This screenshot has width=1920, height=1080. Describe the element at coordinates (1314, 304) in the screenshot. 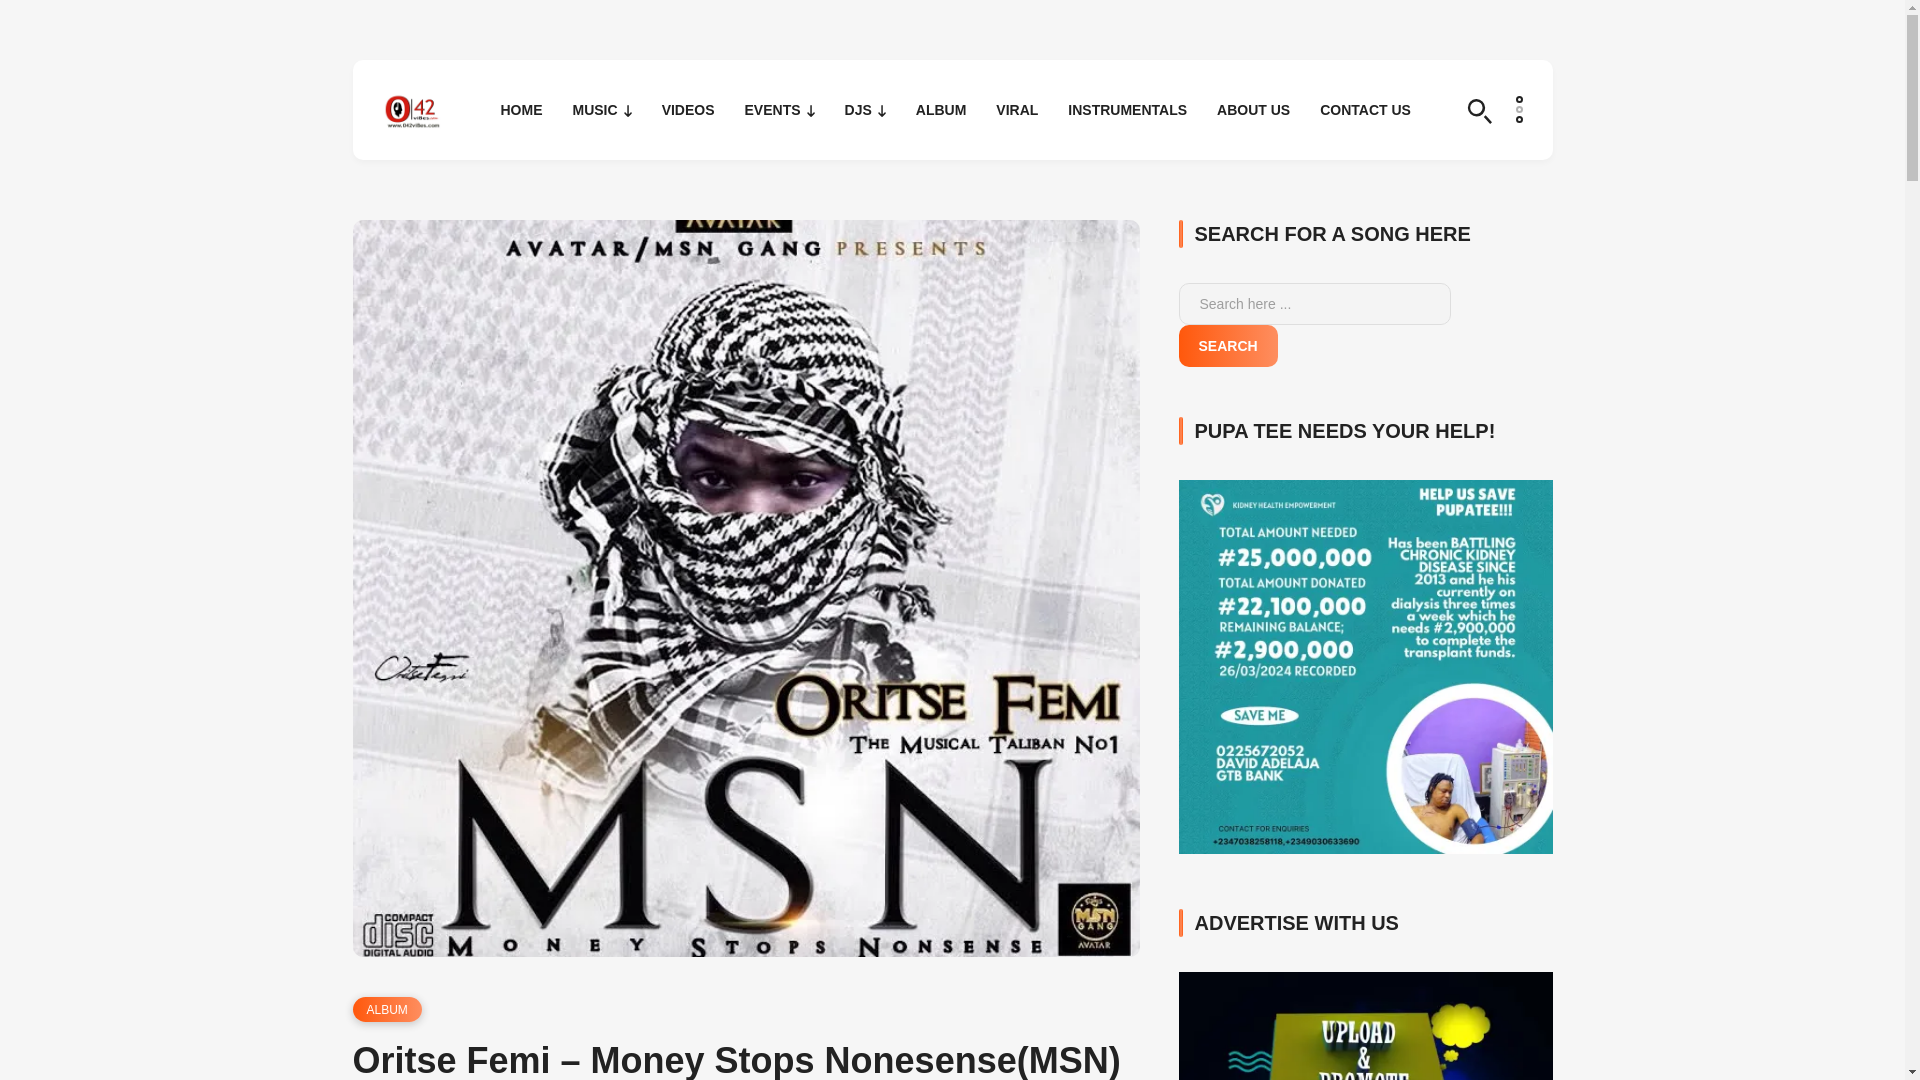

I see `Search here ...` at that location.